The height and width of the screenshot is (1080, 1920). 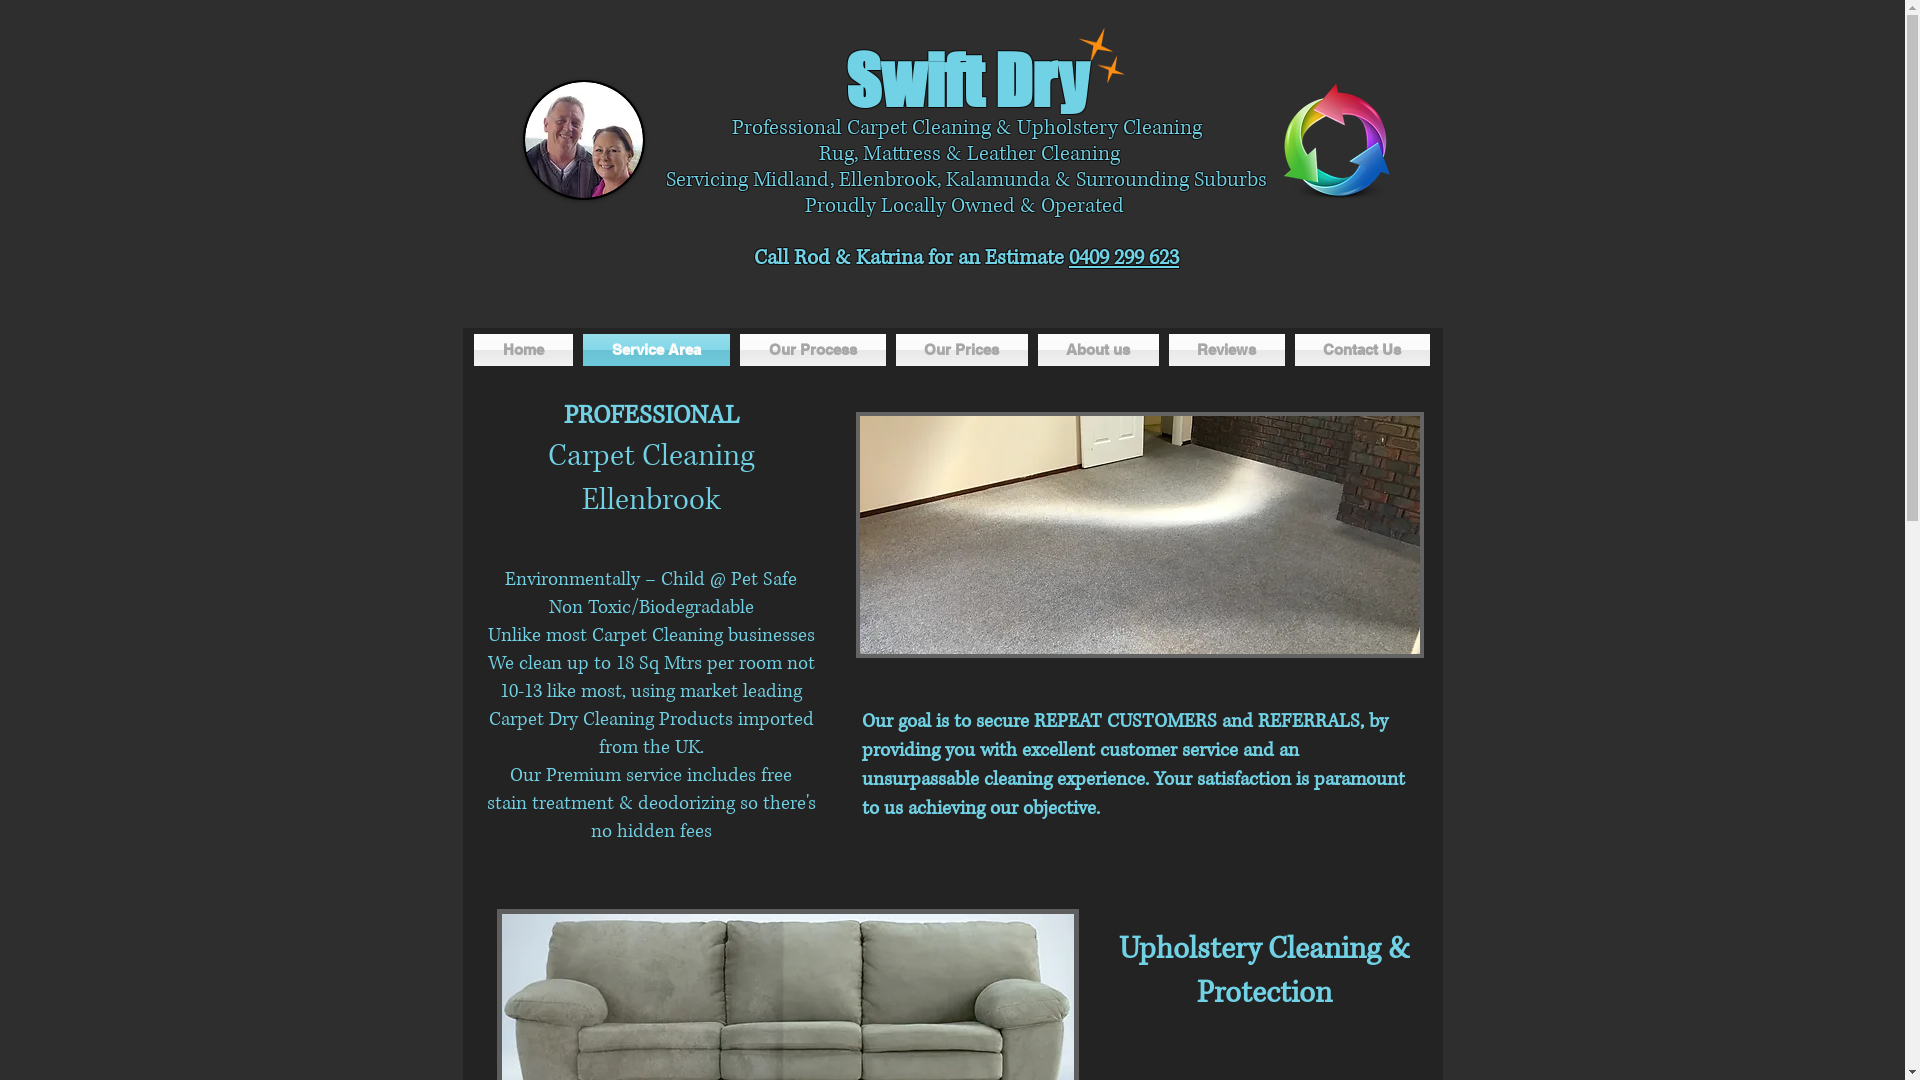 I want to click on Our Prices, so click(x=961, y=350).